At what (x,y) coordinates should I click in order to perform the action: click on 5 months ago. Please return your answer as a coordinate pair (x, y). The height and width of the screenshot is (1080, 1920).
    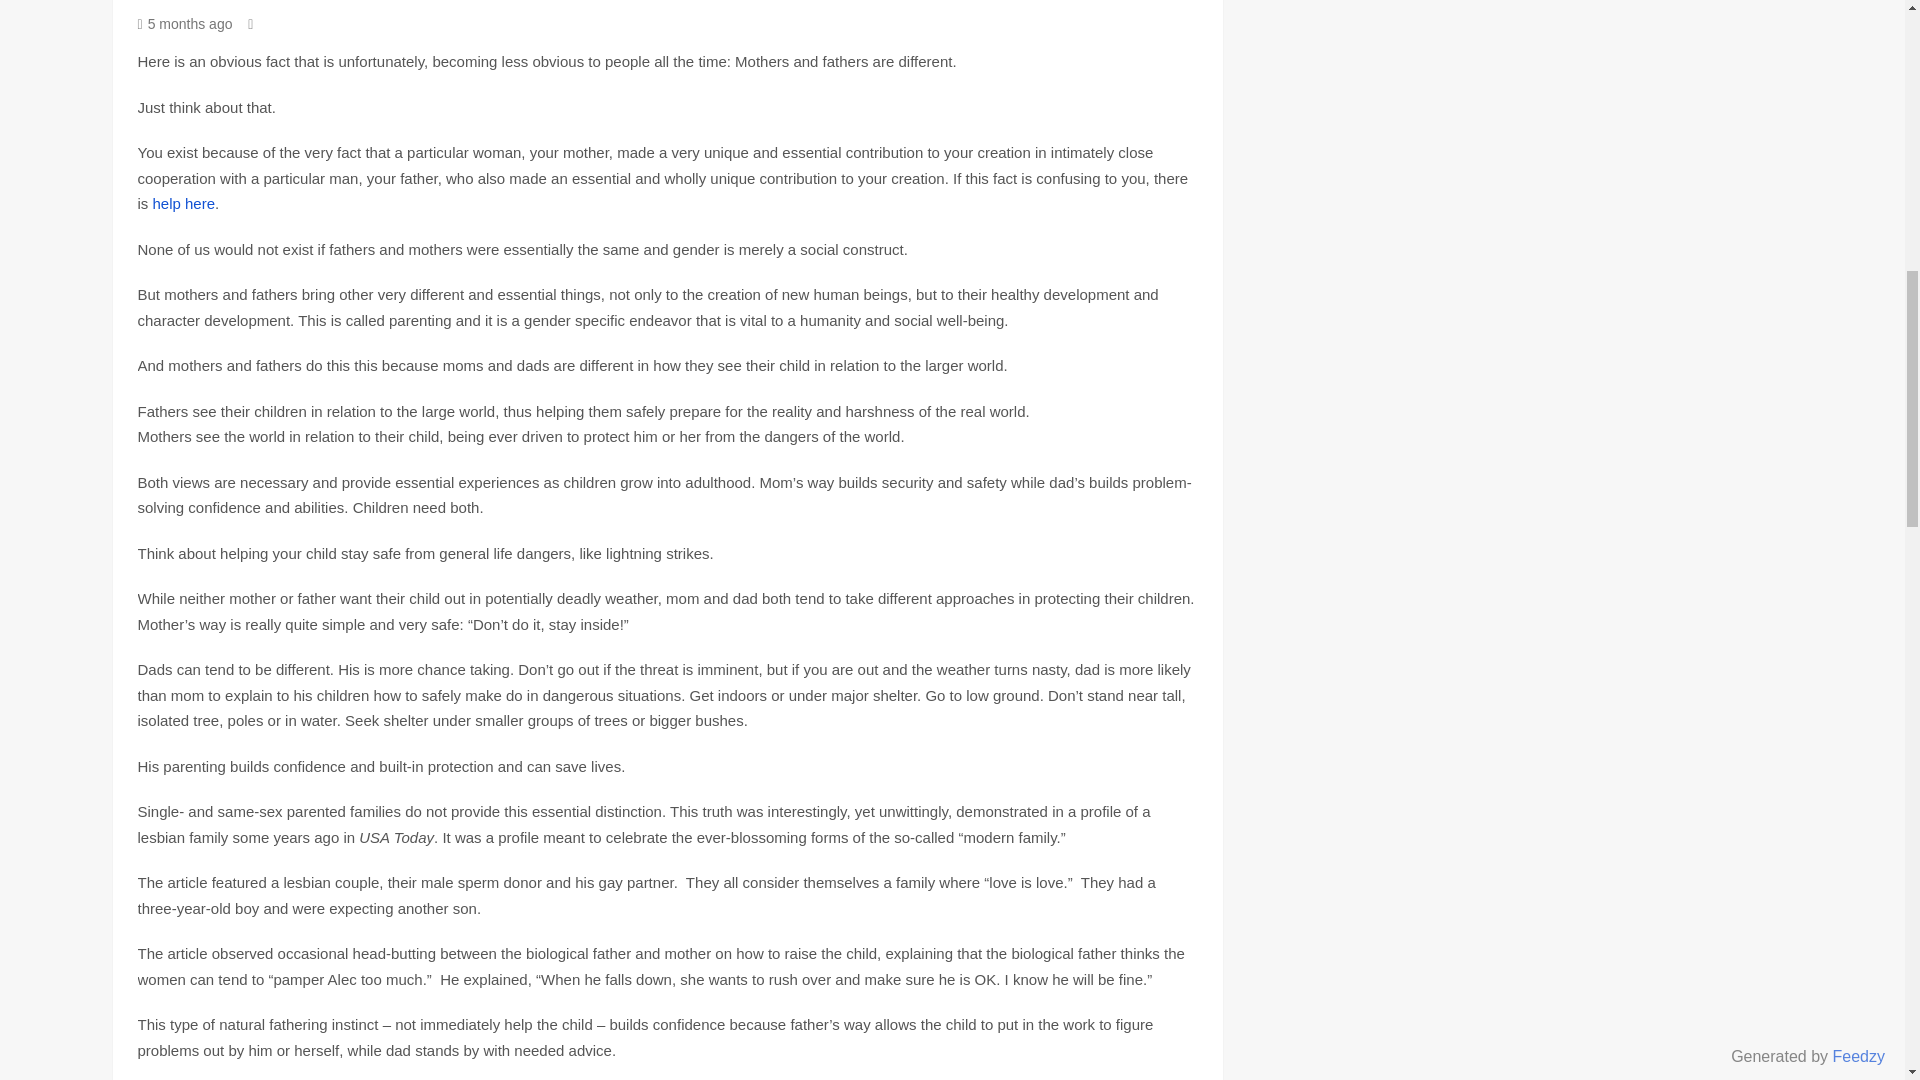
    Looking at the image, I should click on (185, 24).